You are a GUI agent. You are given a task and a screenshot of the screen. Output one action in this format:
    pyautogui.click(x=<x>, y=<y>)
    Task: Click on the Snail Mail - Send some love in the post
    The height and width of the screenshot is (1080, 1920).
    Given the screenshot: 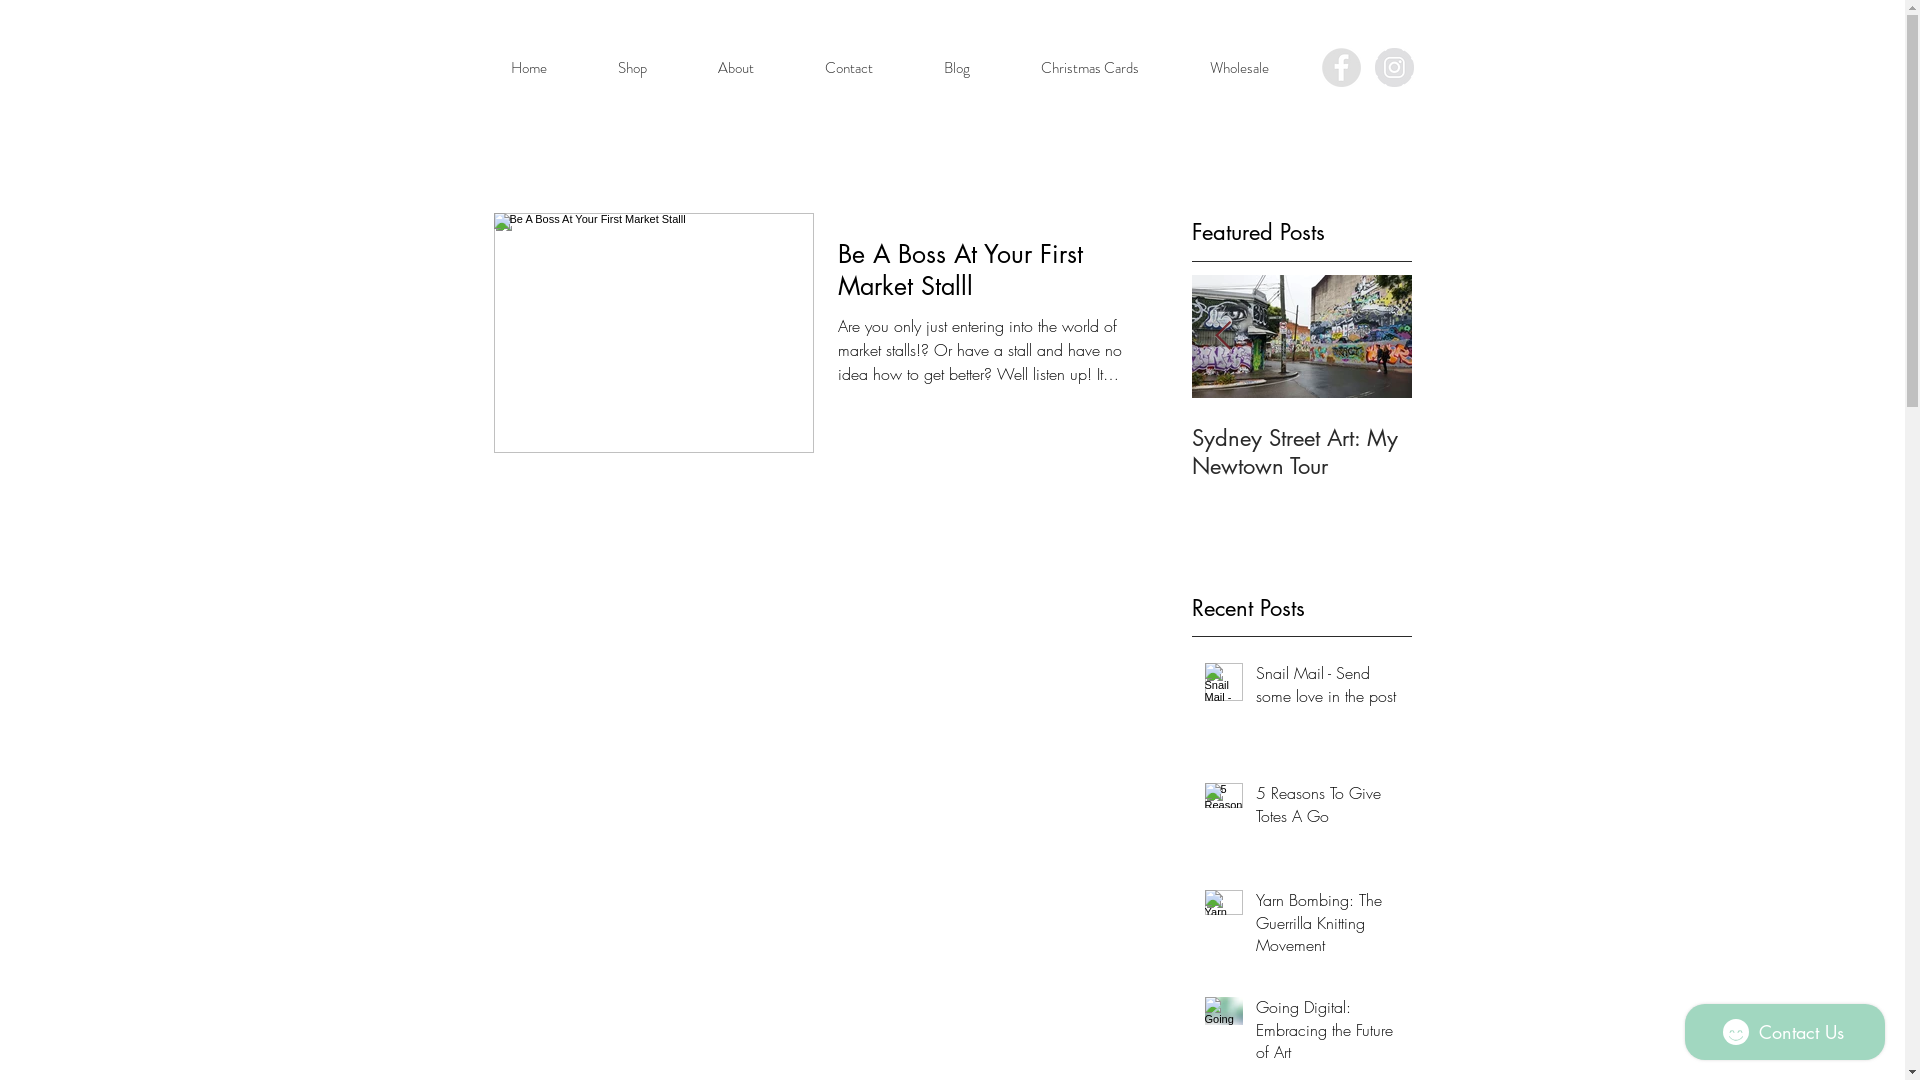 What is the action you would take?
    pyautogui.click(x=862, y=452)
    